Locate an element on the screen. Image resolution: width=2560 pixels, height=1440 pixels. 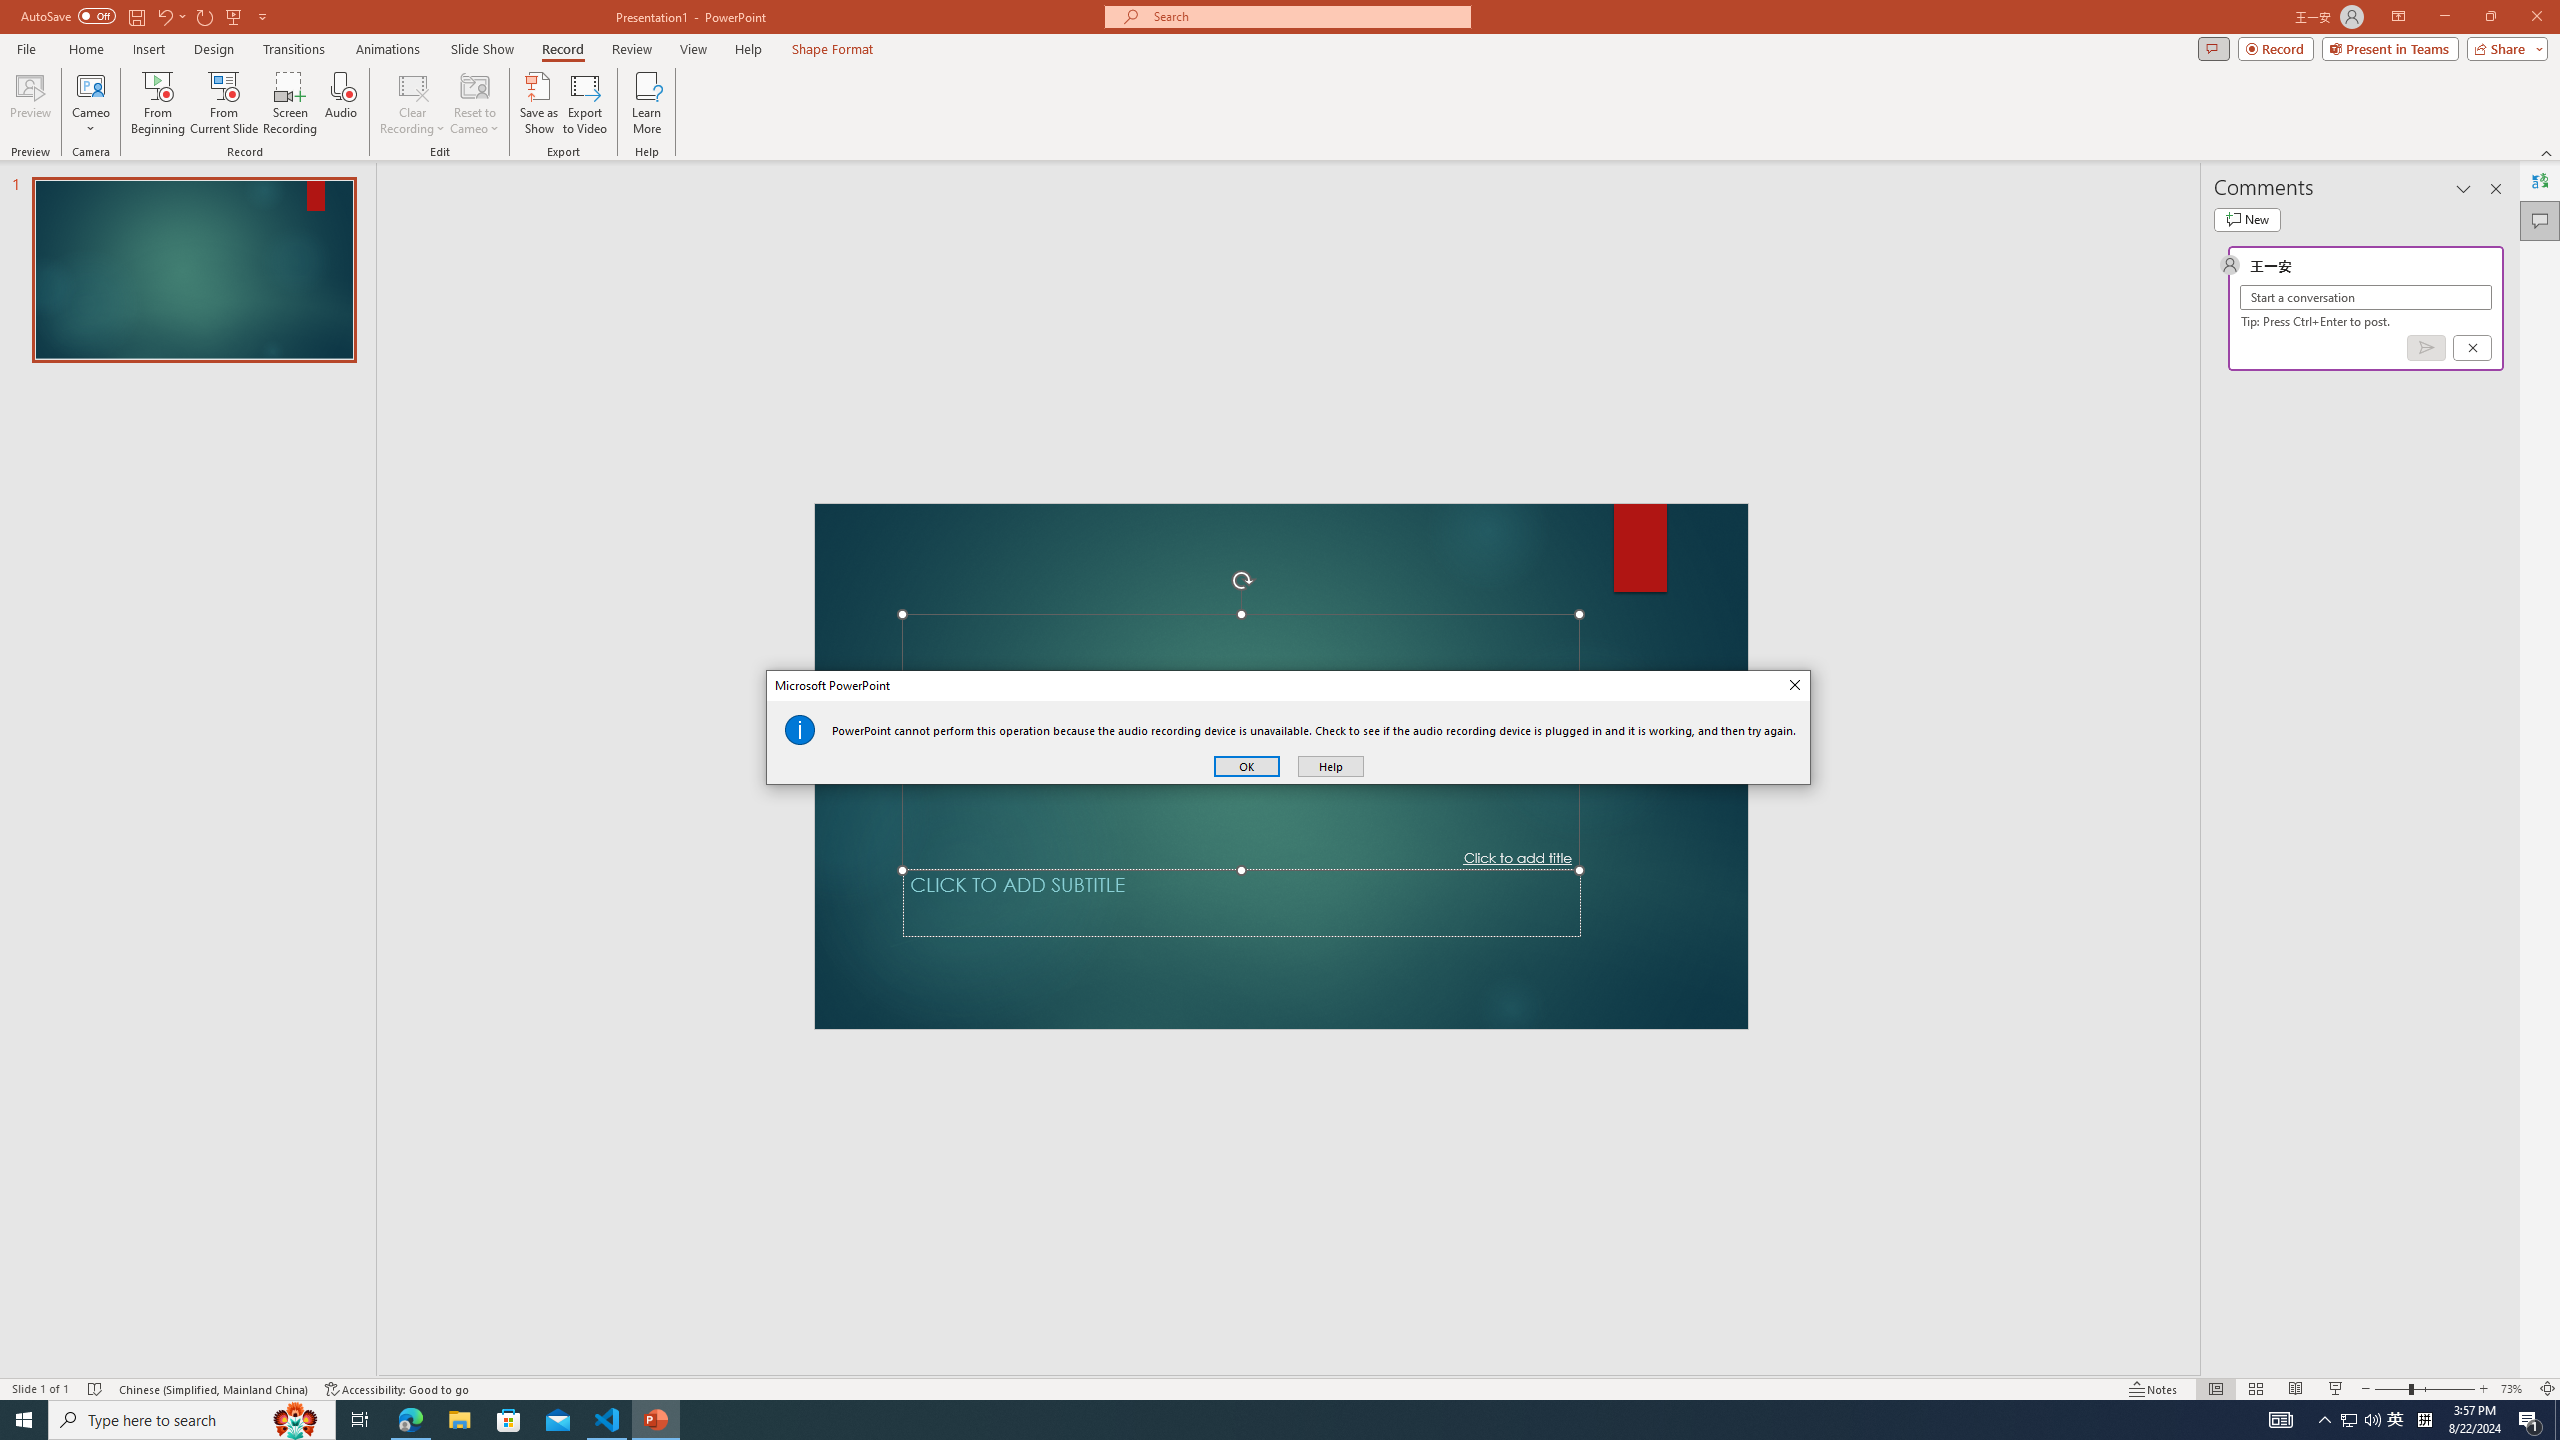
Transitions is located at coordinates (294, 49).